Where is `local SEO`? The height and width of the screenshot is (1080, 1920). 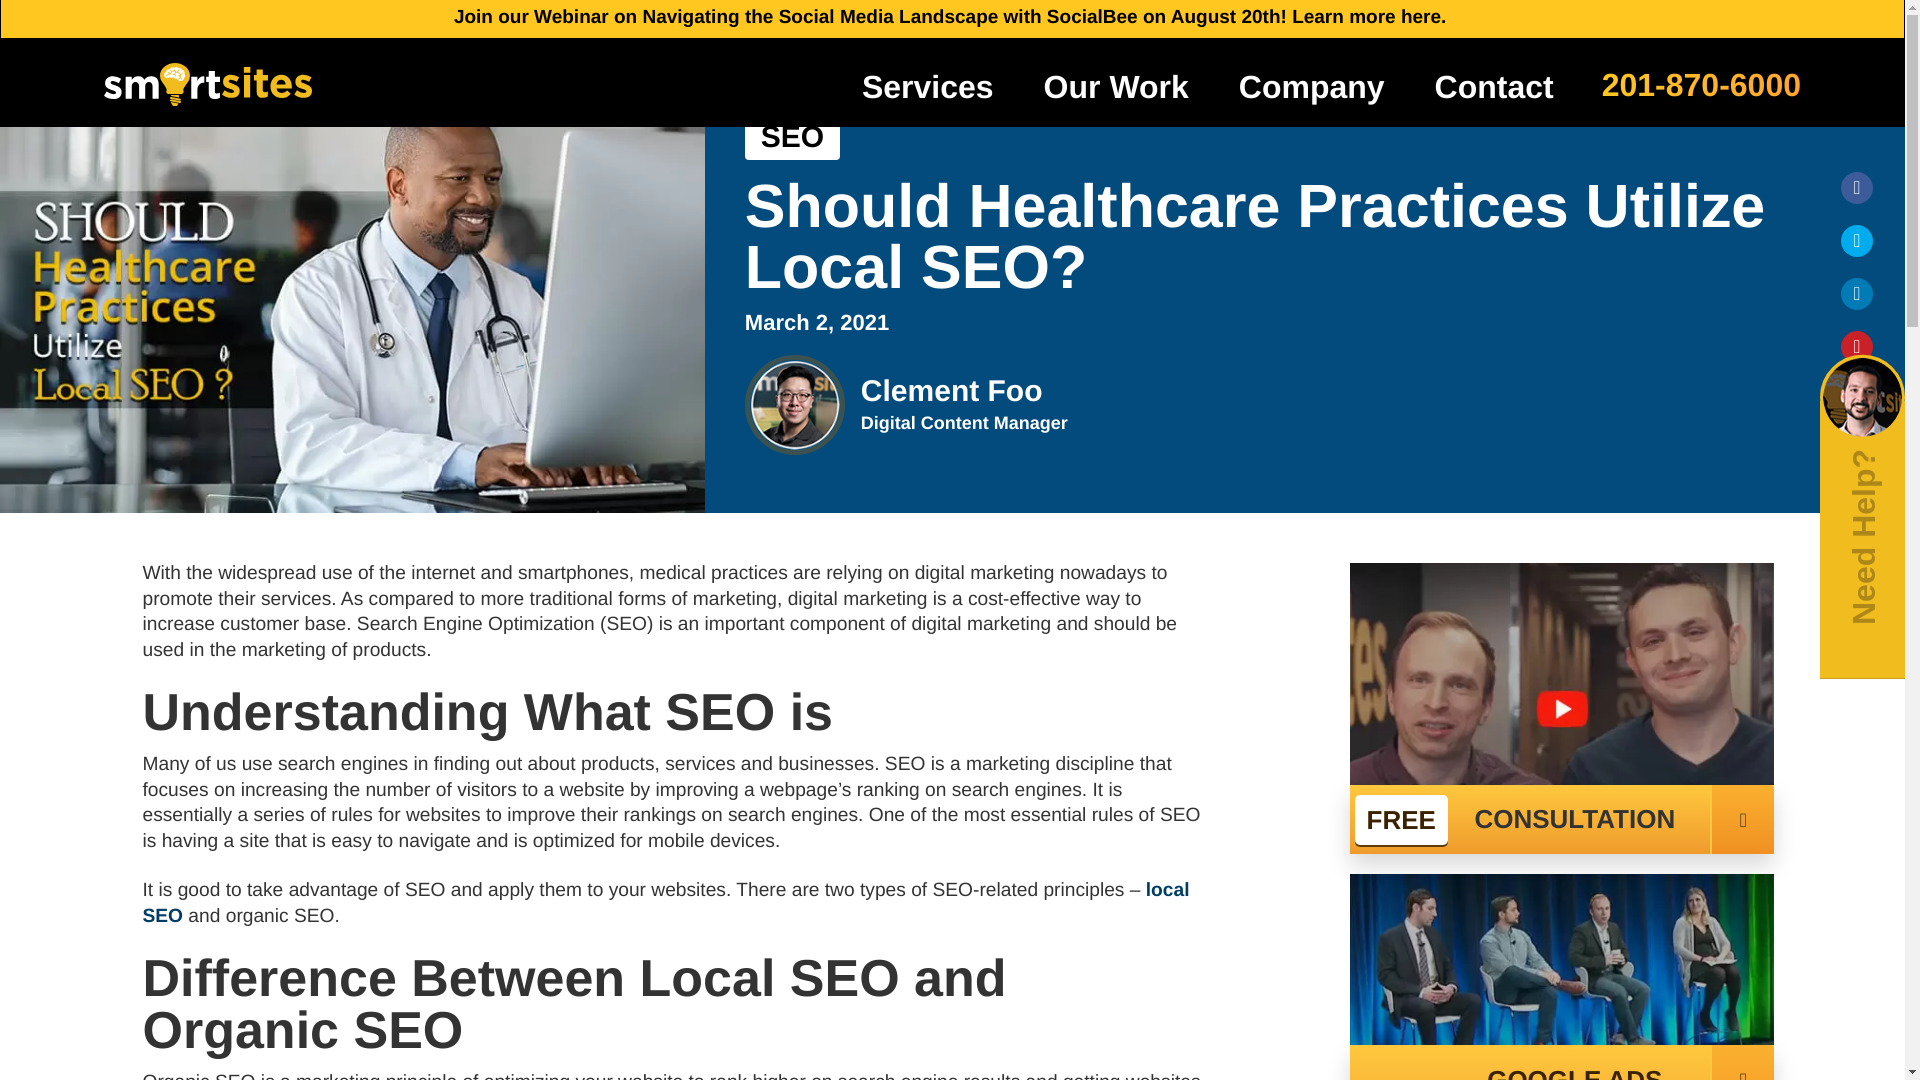
local SEO is located at coordinates (665, 903).